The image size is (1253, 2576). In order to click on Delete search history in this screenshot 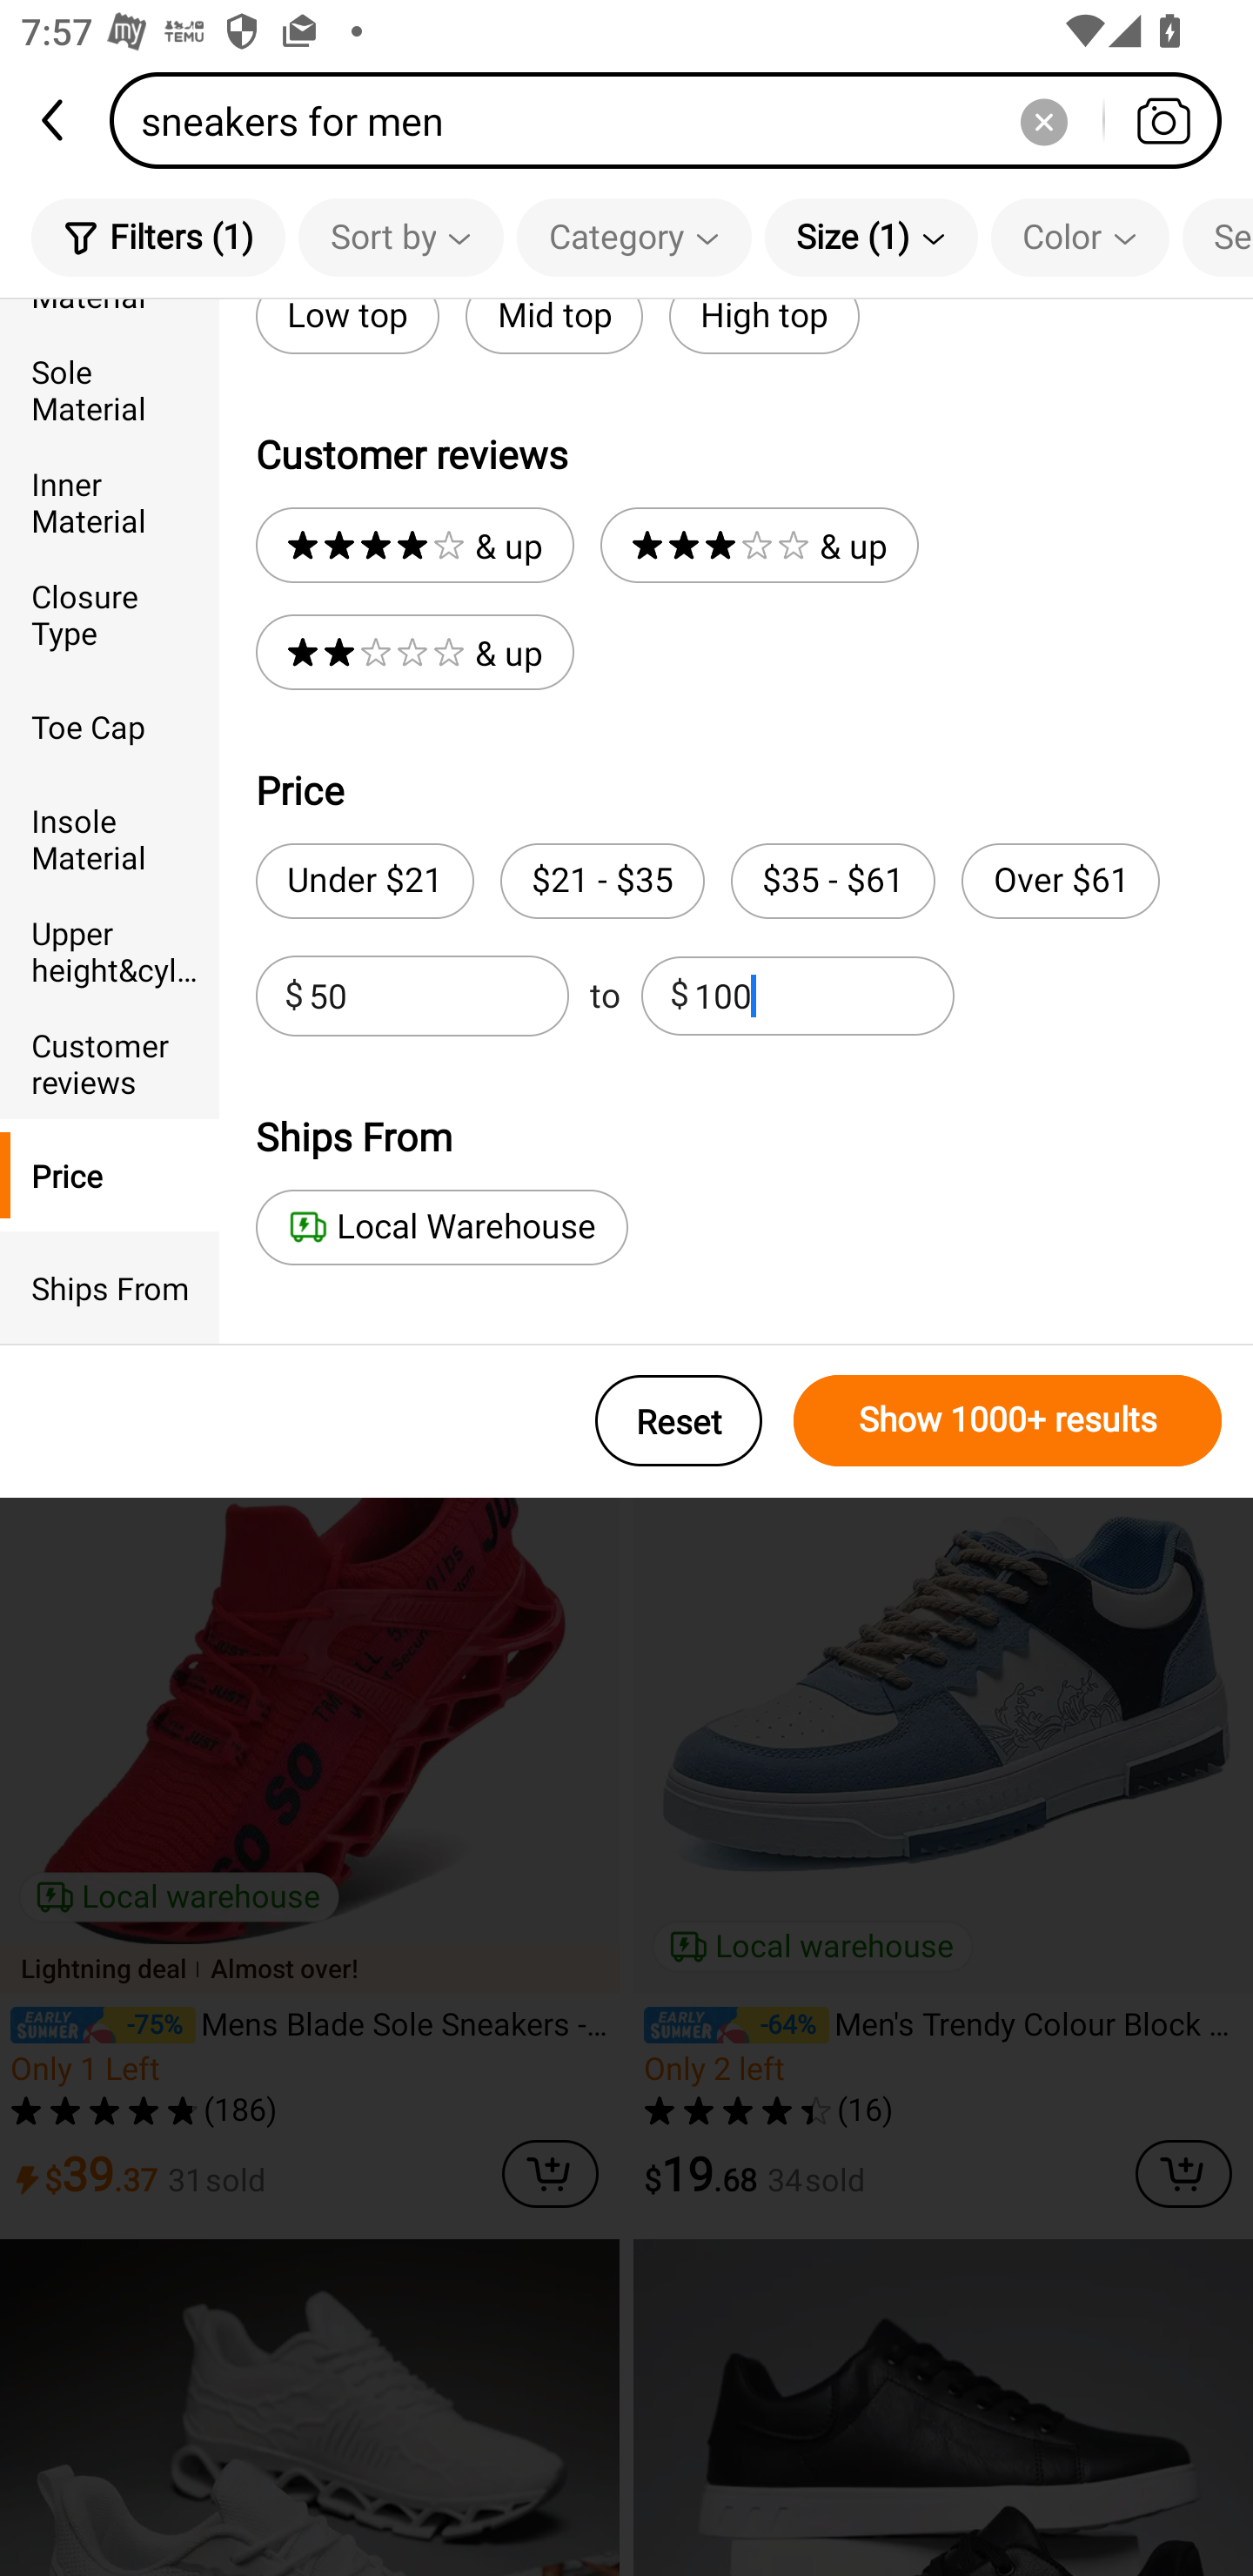, I will do `click(1043, 120)`.